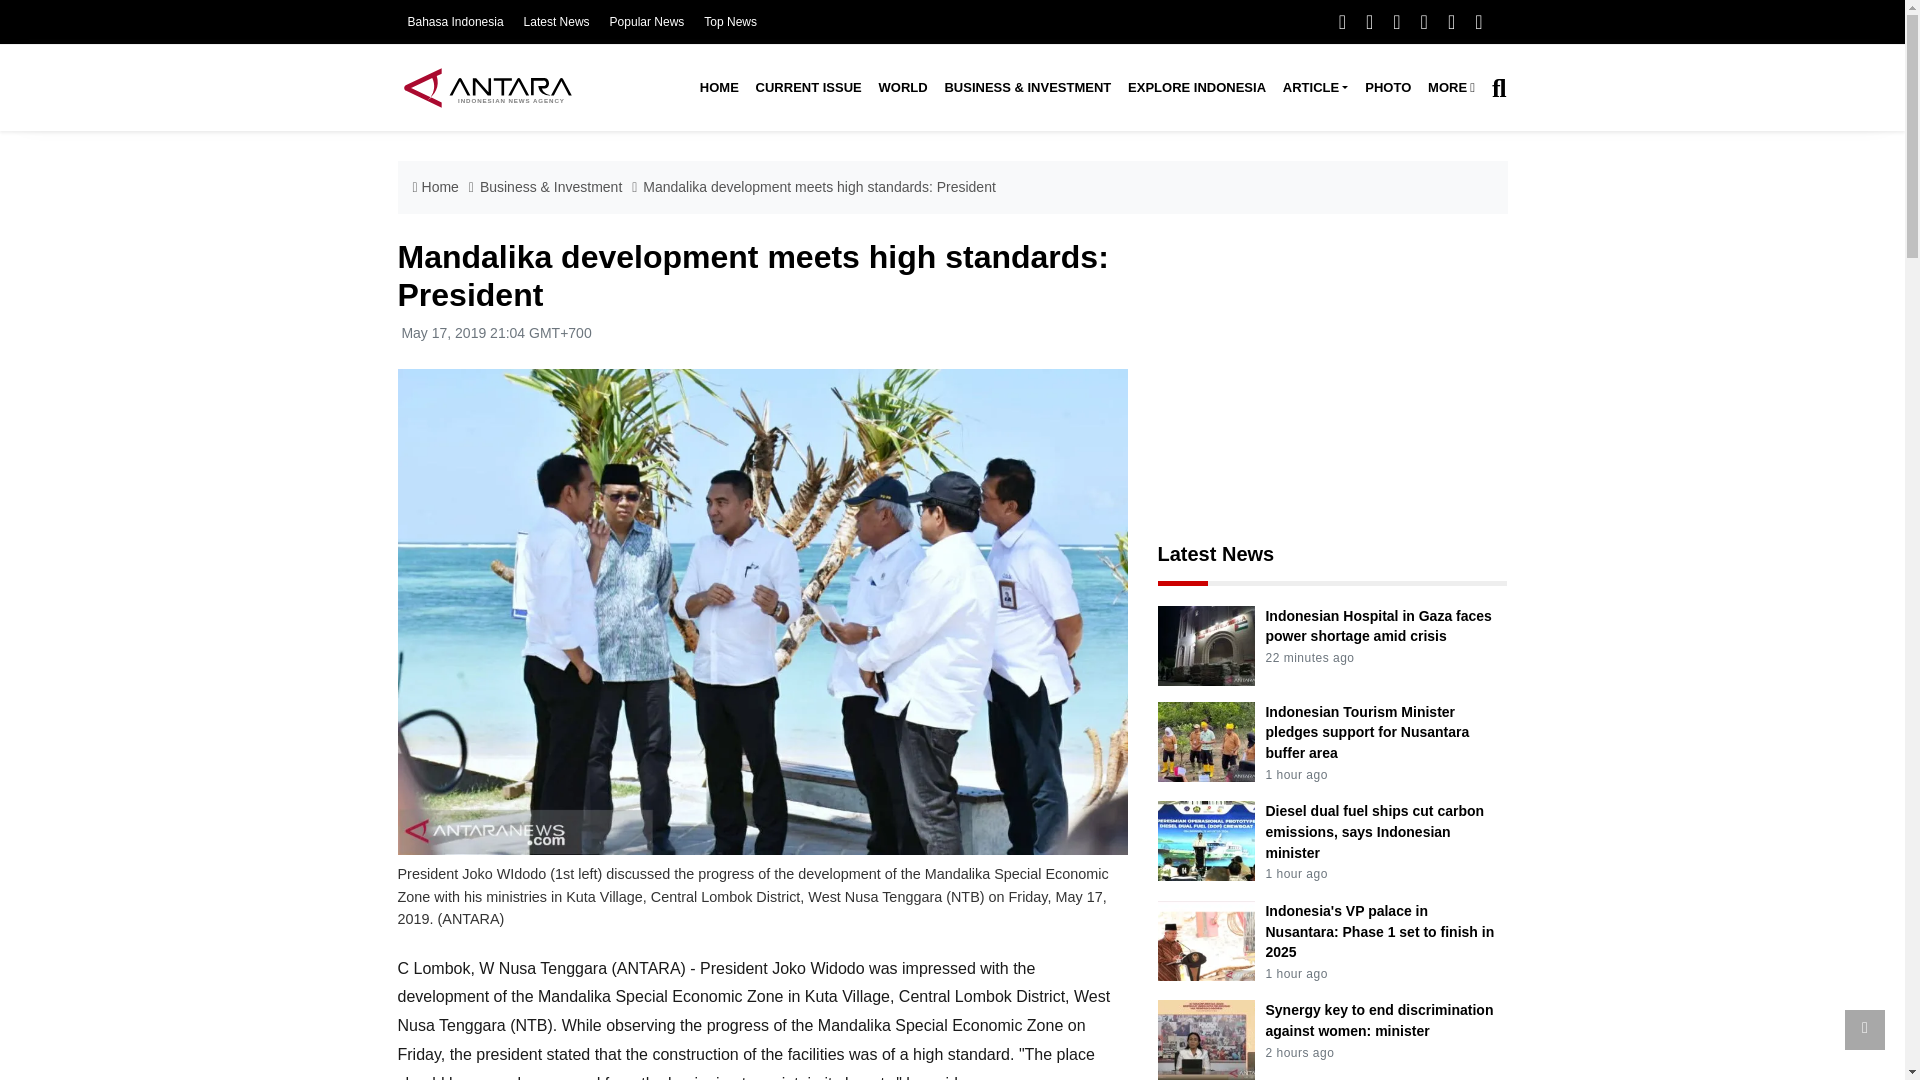  Describe the element at coordinates (808, 88) in the screenshot. I see `CURRENT ISSUE` at that location.